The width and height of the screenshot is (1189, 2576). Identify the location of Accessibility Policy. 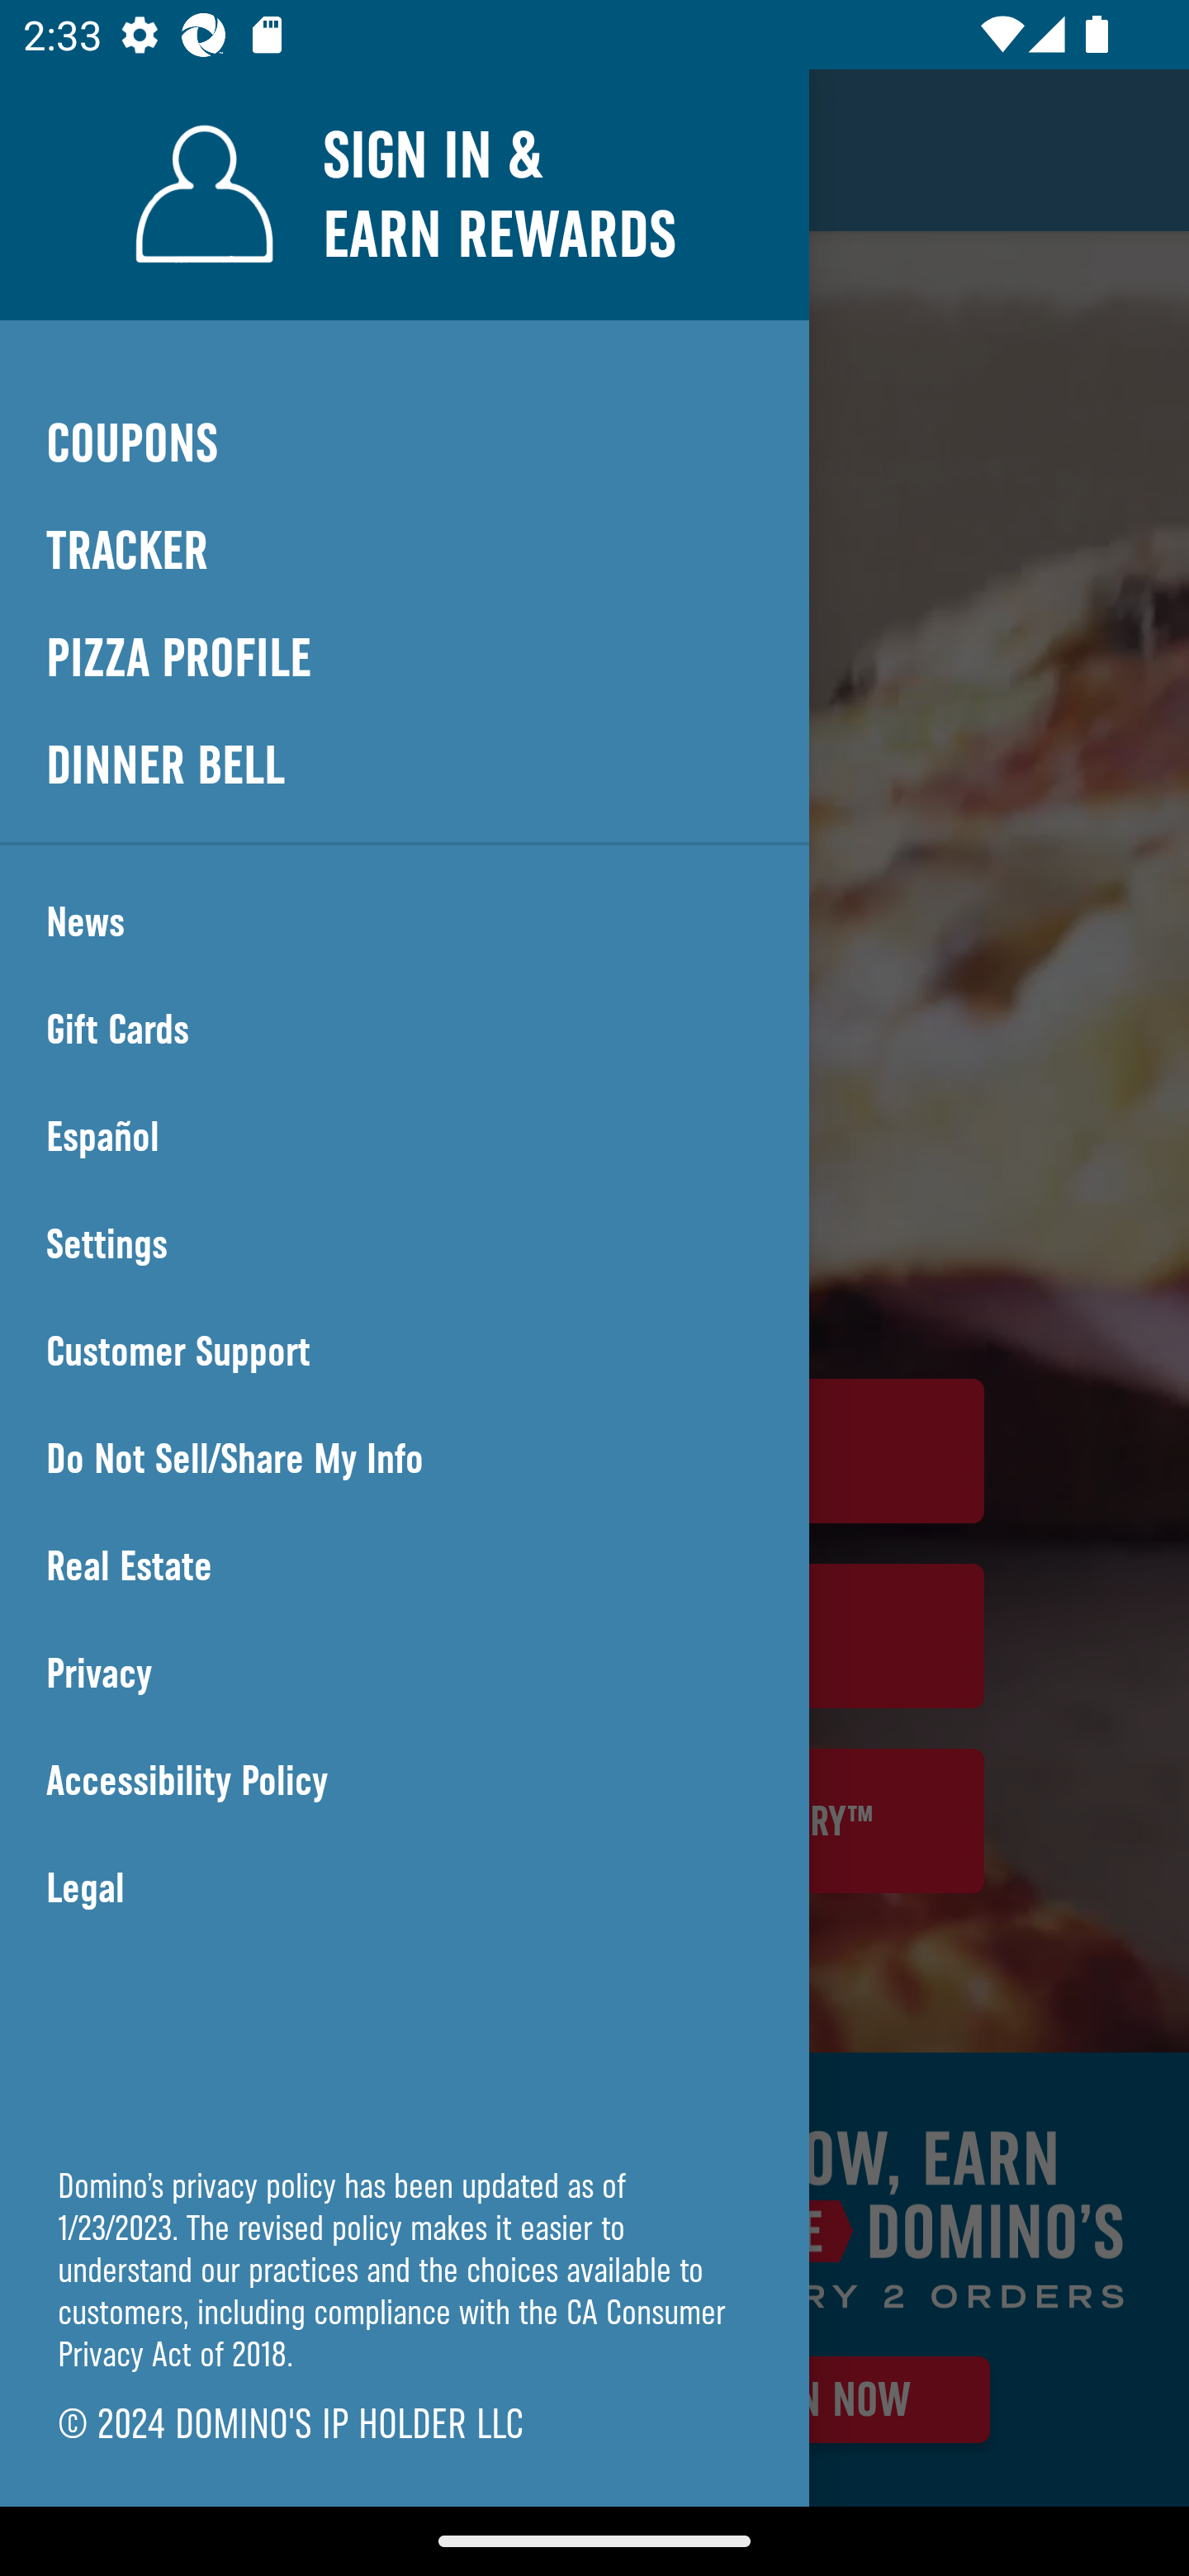
(405, 1781).